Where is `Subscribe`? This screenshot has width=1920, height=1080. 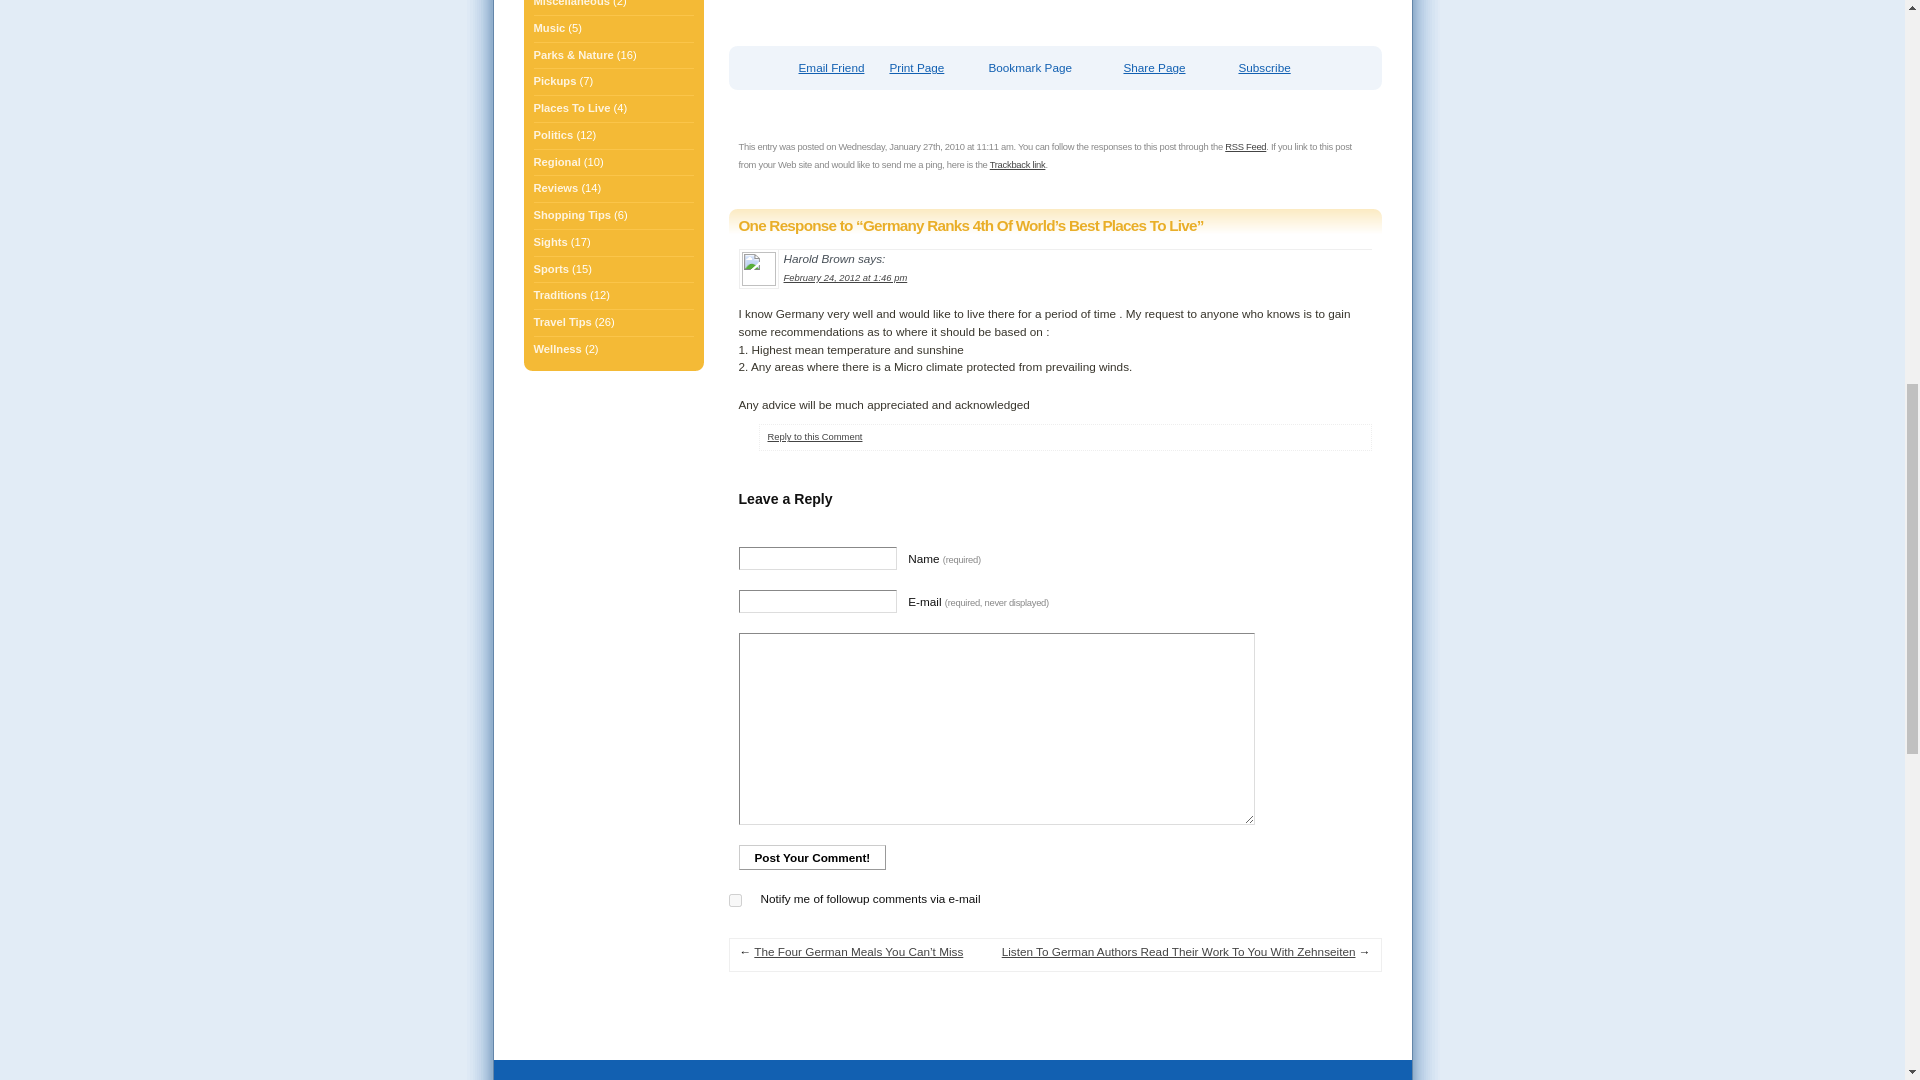
Subscribe is located at coordinates (1263, 68).